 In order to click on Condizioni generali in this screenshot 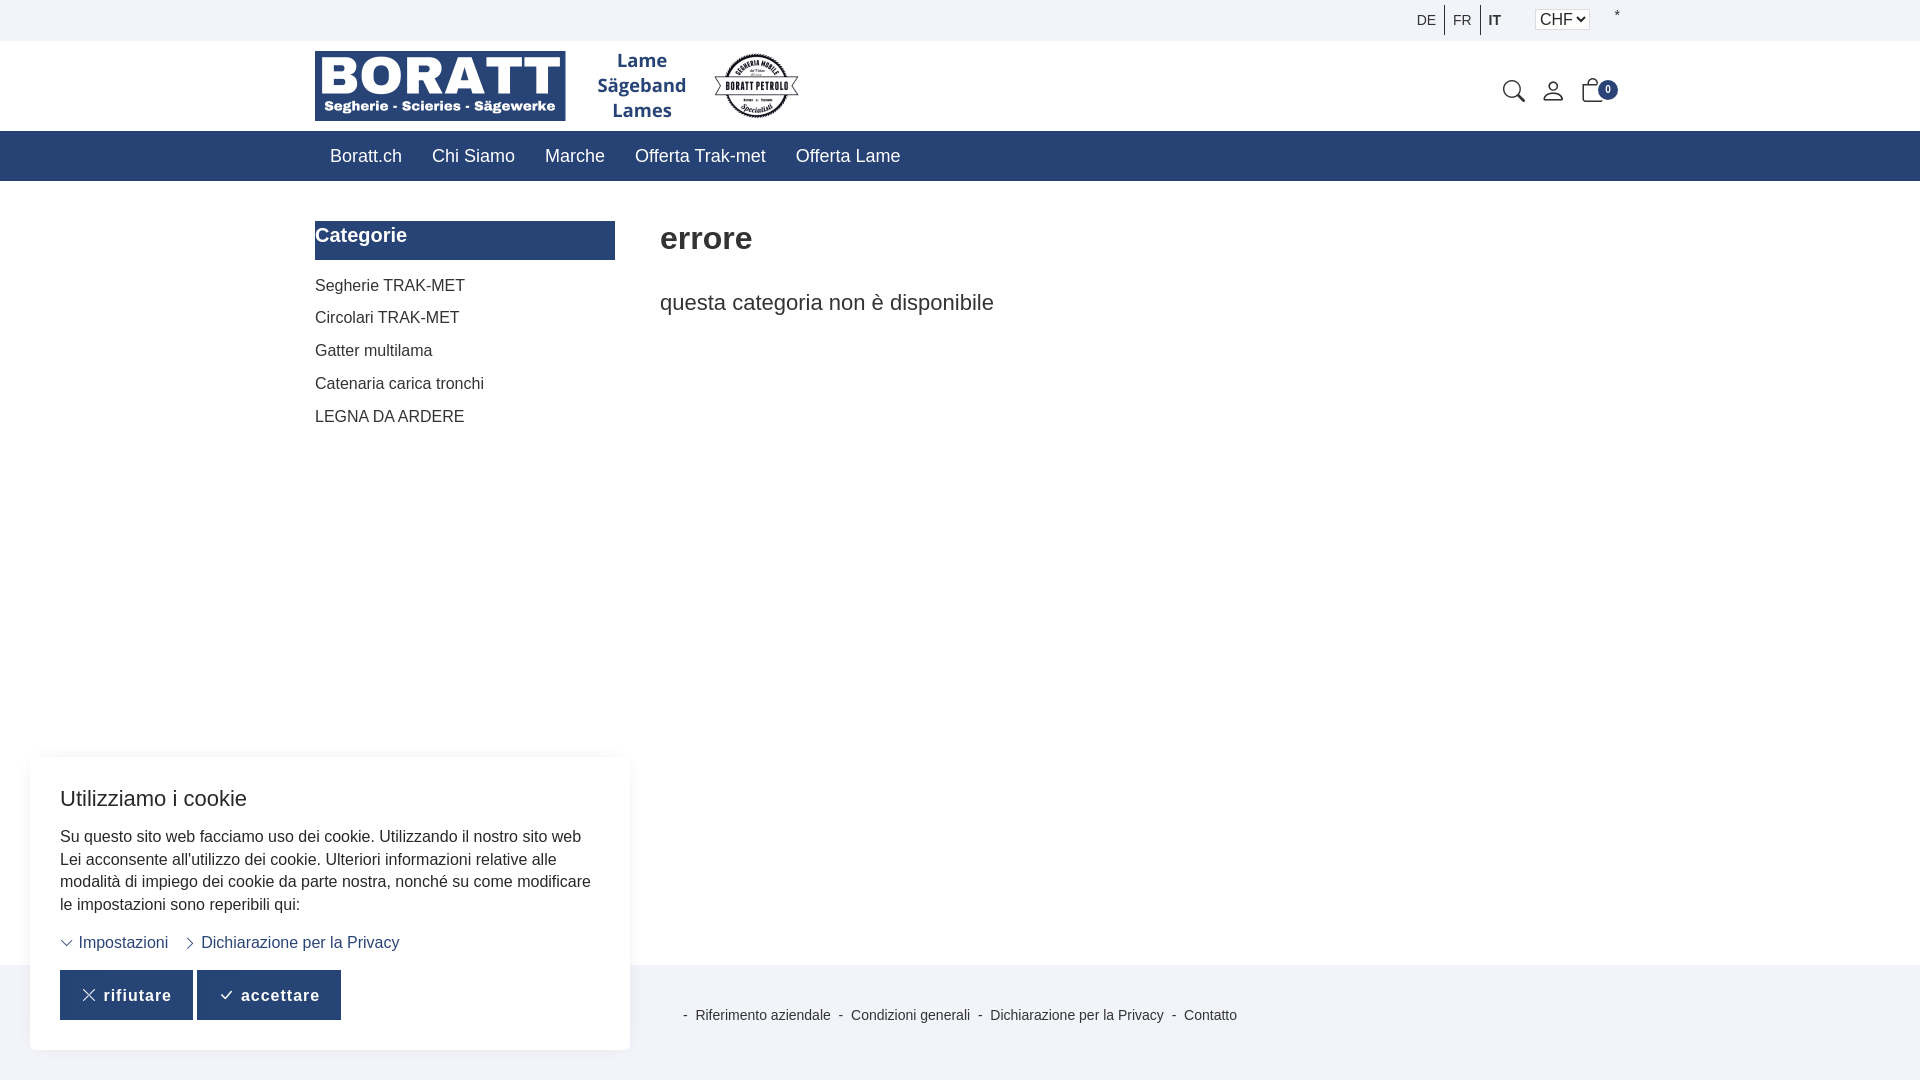, I will do `click(910, 1015)`.